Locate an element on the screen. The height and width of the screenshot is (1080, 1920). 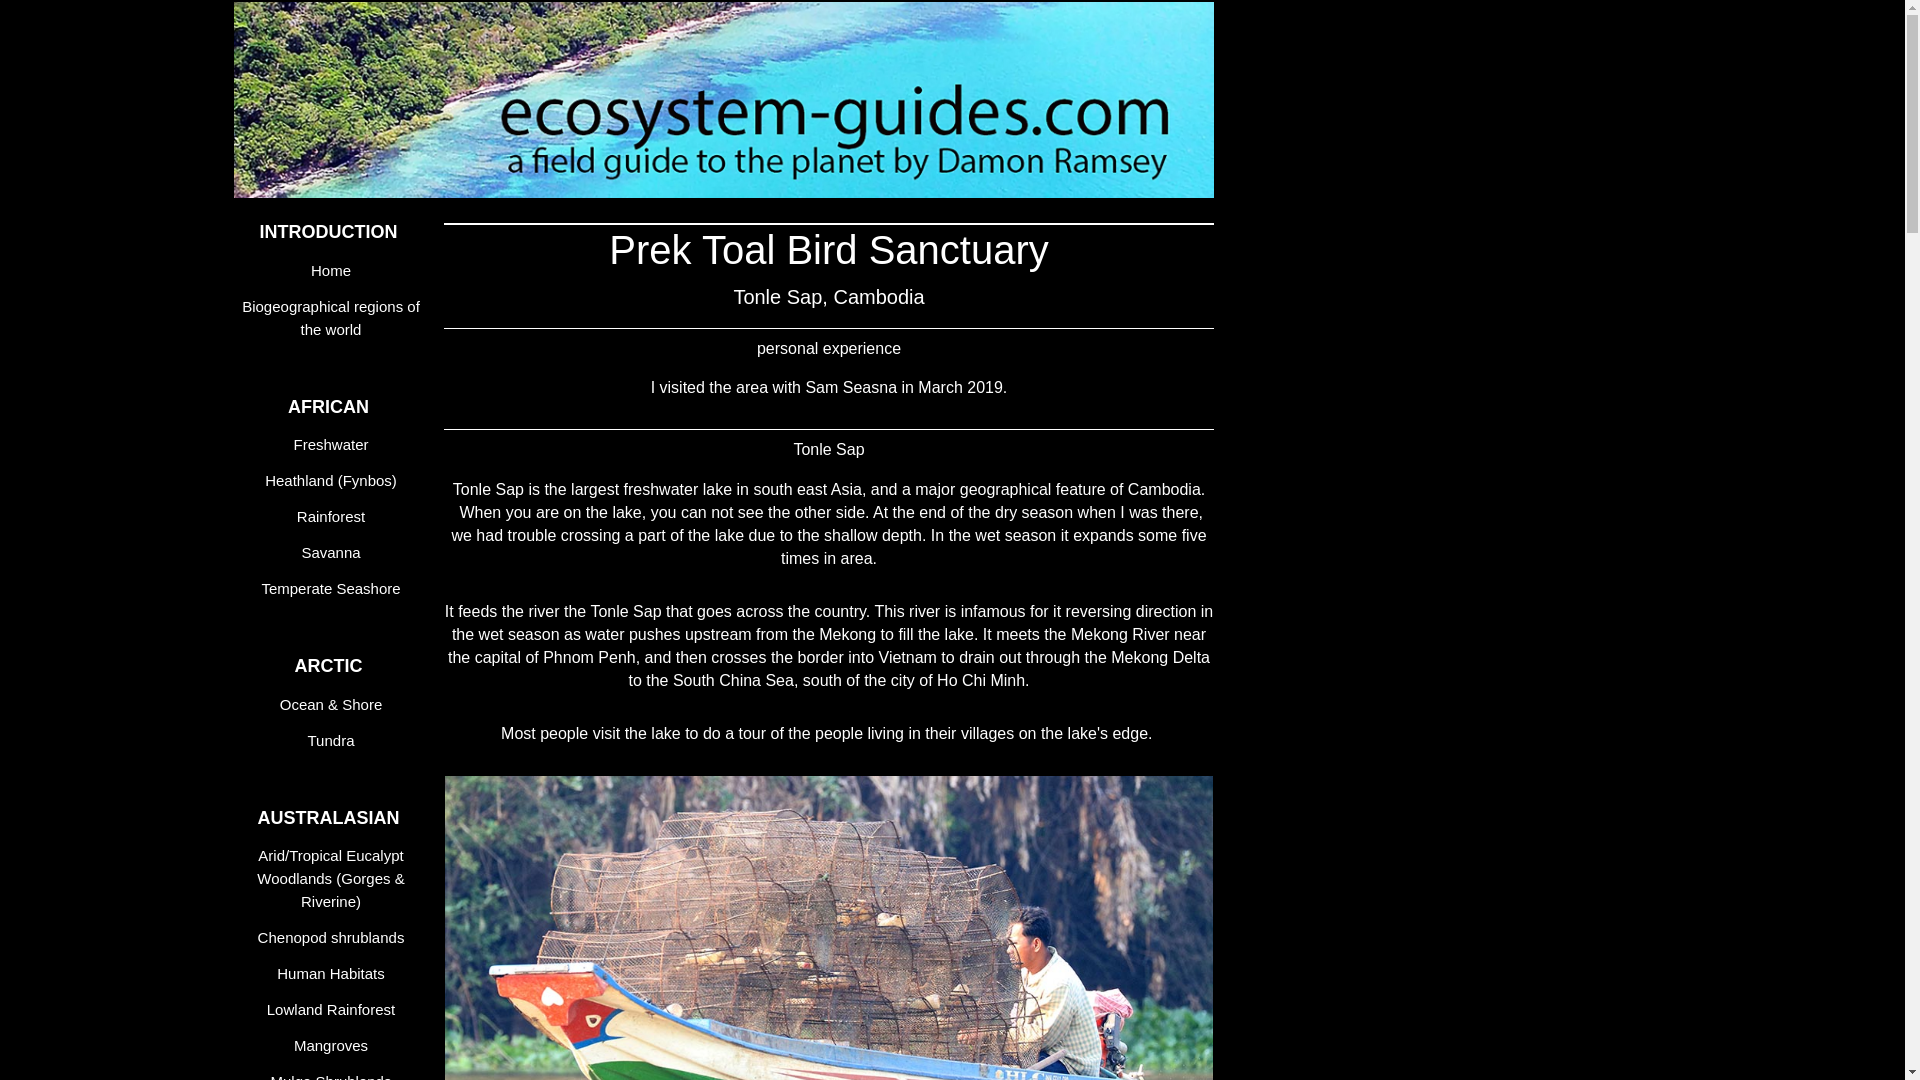
Chenopod shrublands is located at coordinates (334, 937).